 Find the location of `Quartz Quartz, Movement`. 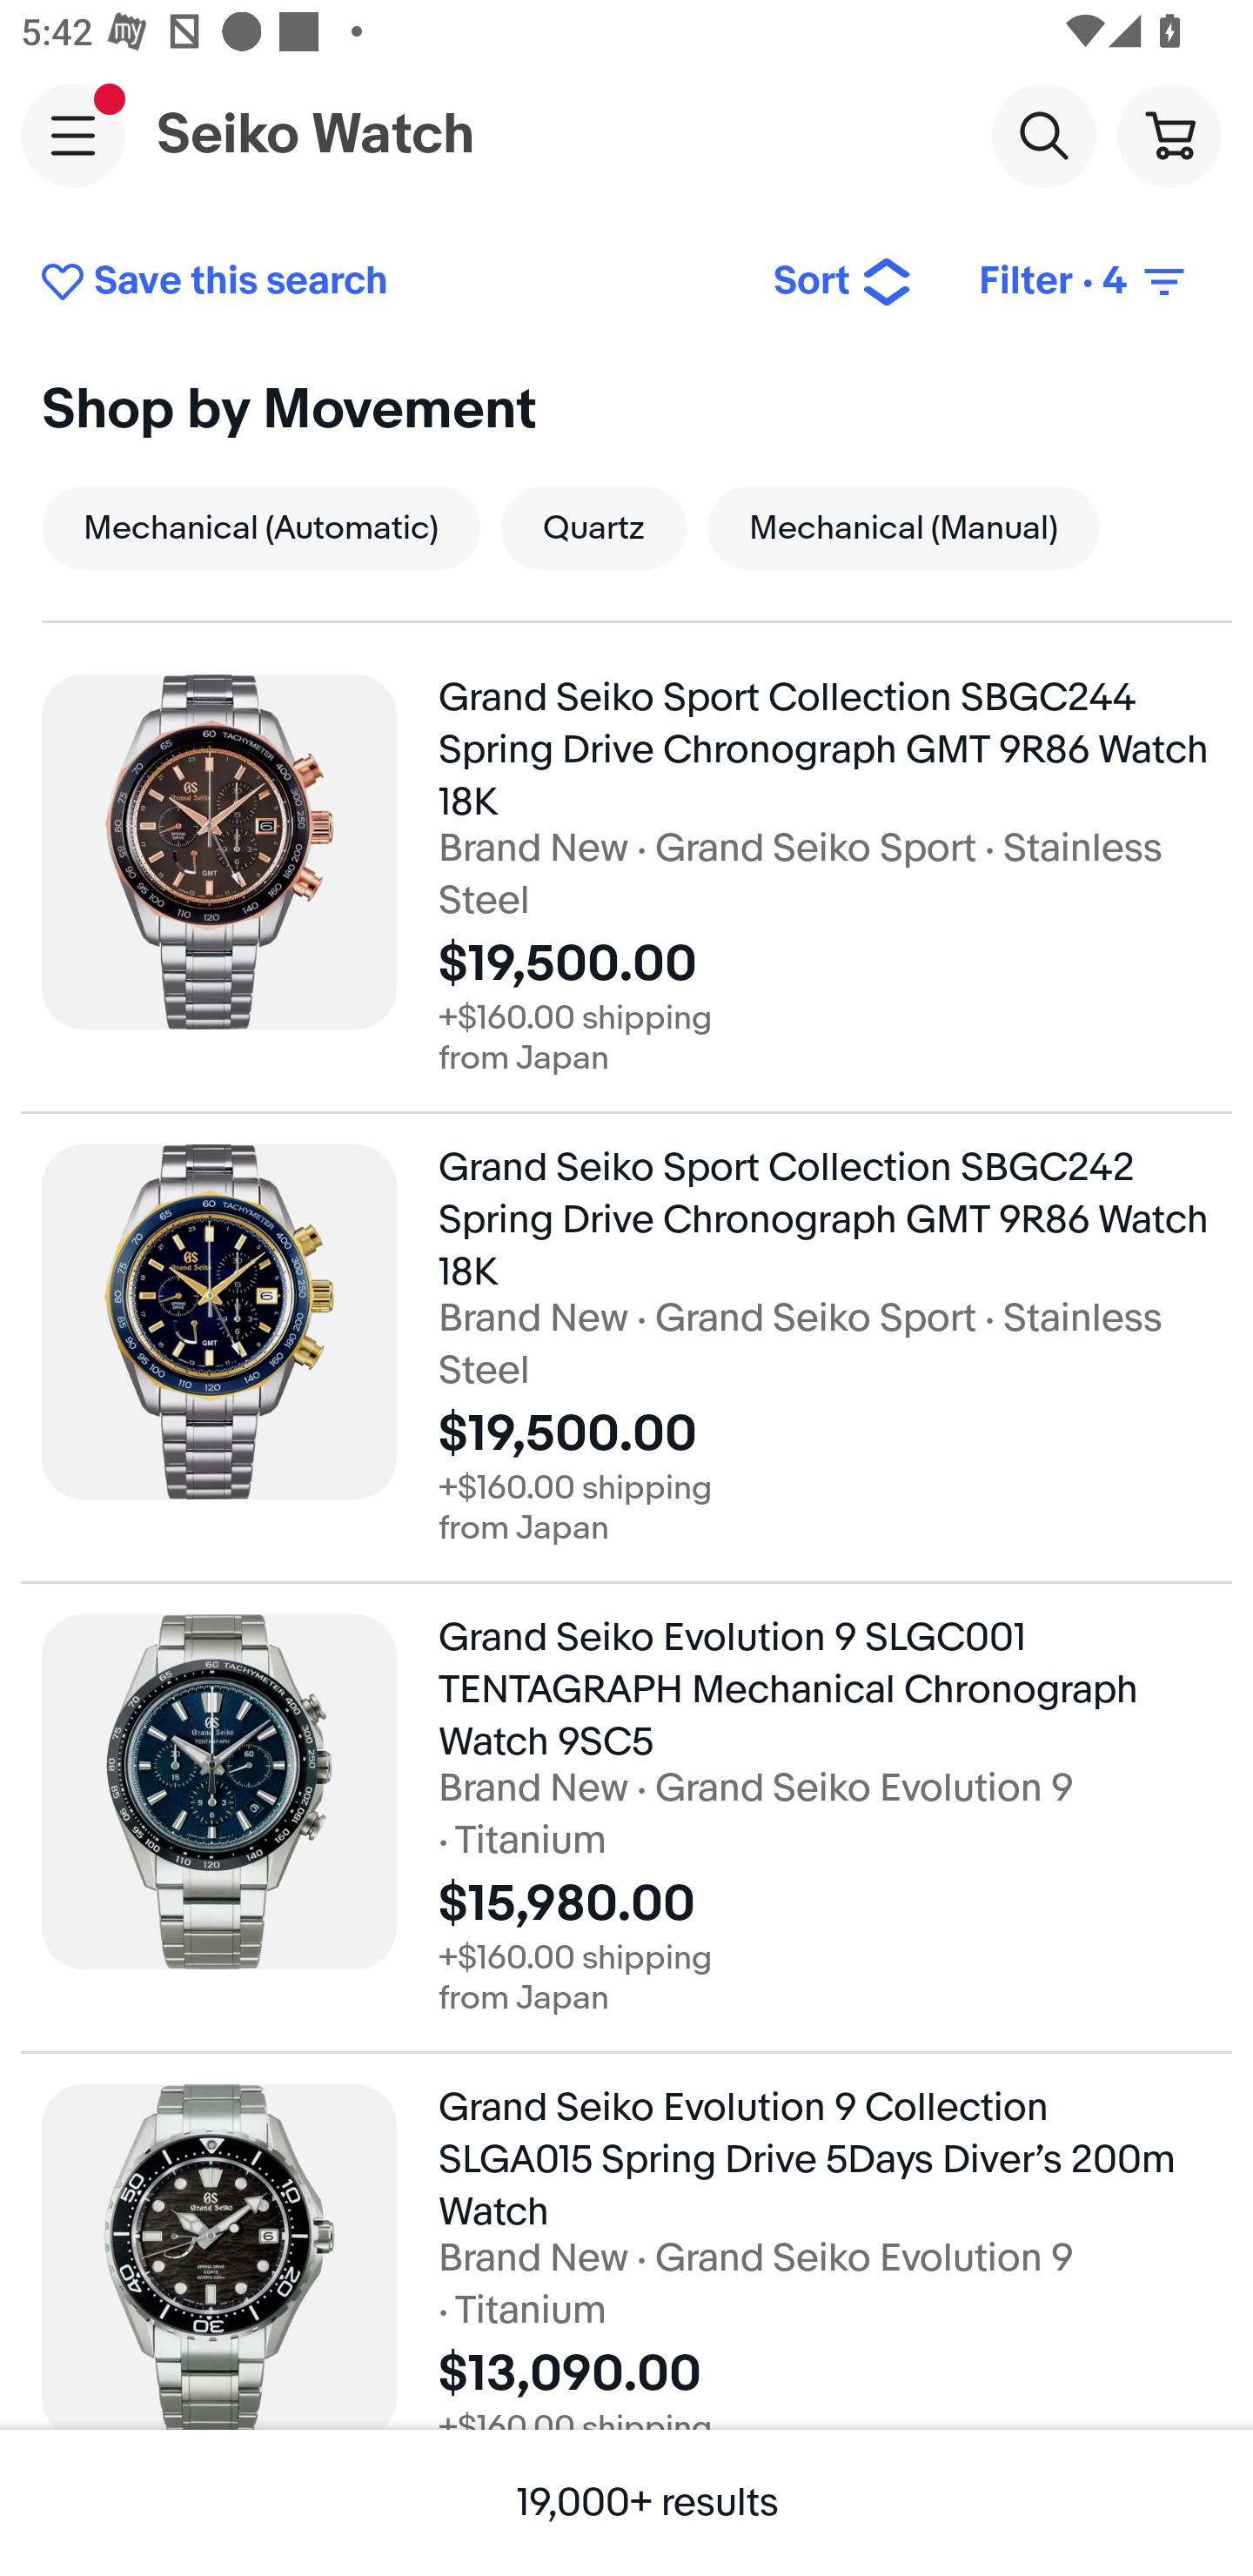

Quartz Quartz, Movement is located at coordinates (593, 527).